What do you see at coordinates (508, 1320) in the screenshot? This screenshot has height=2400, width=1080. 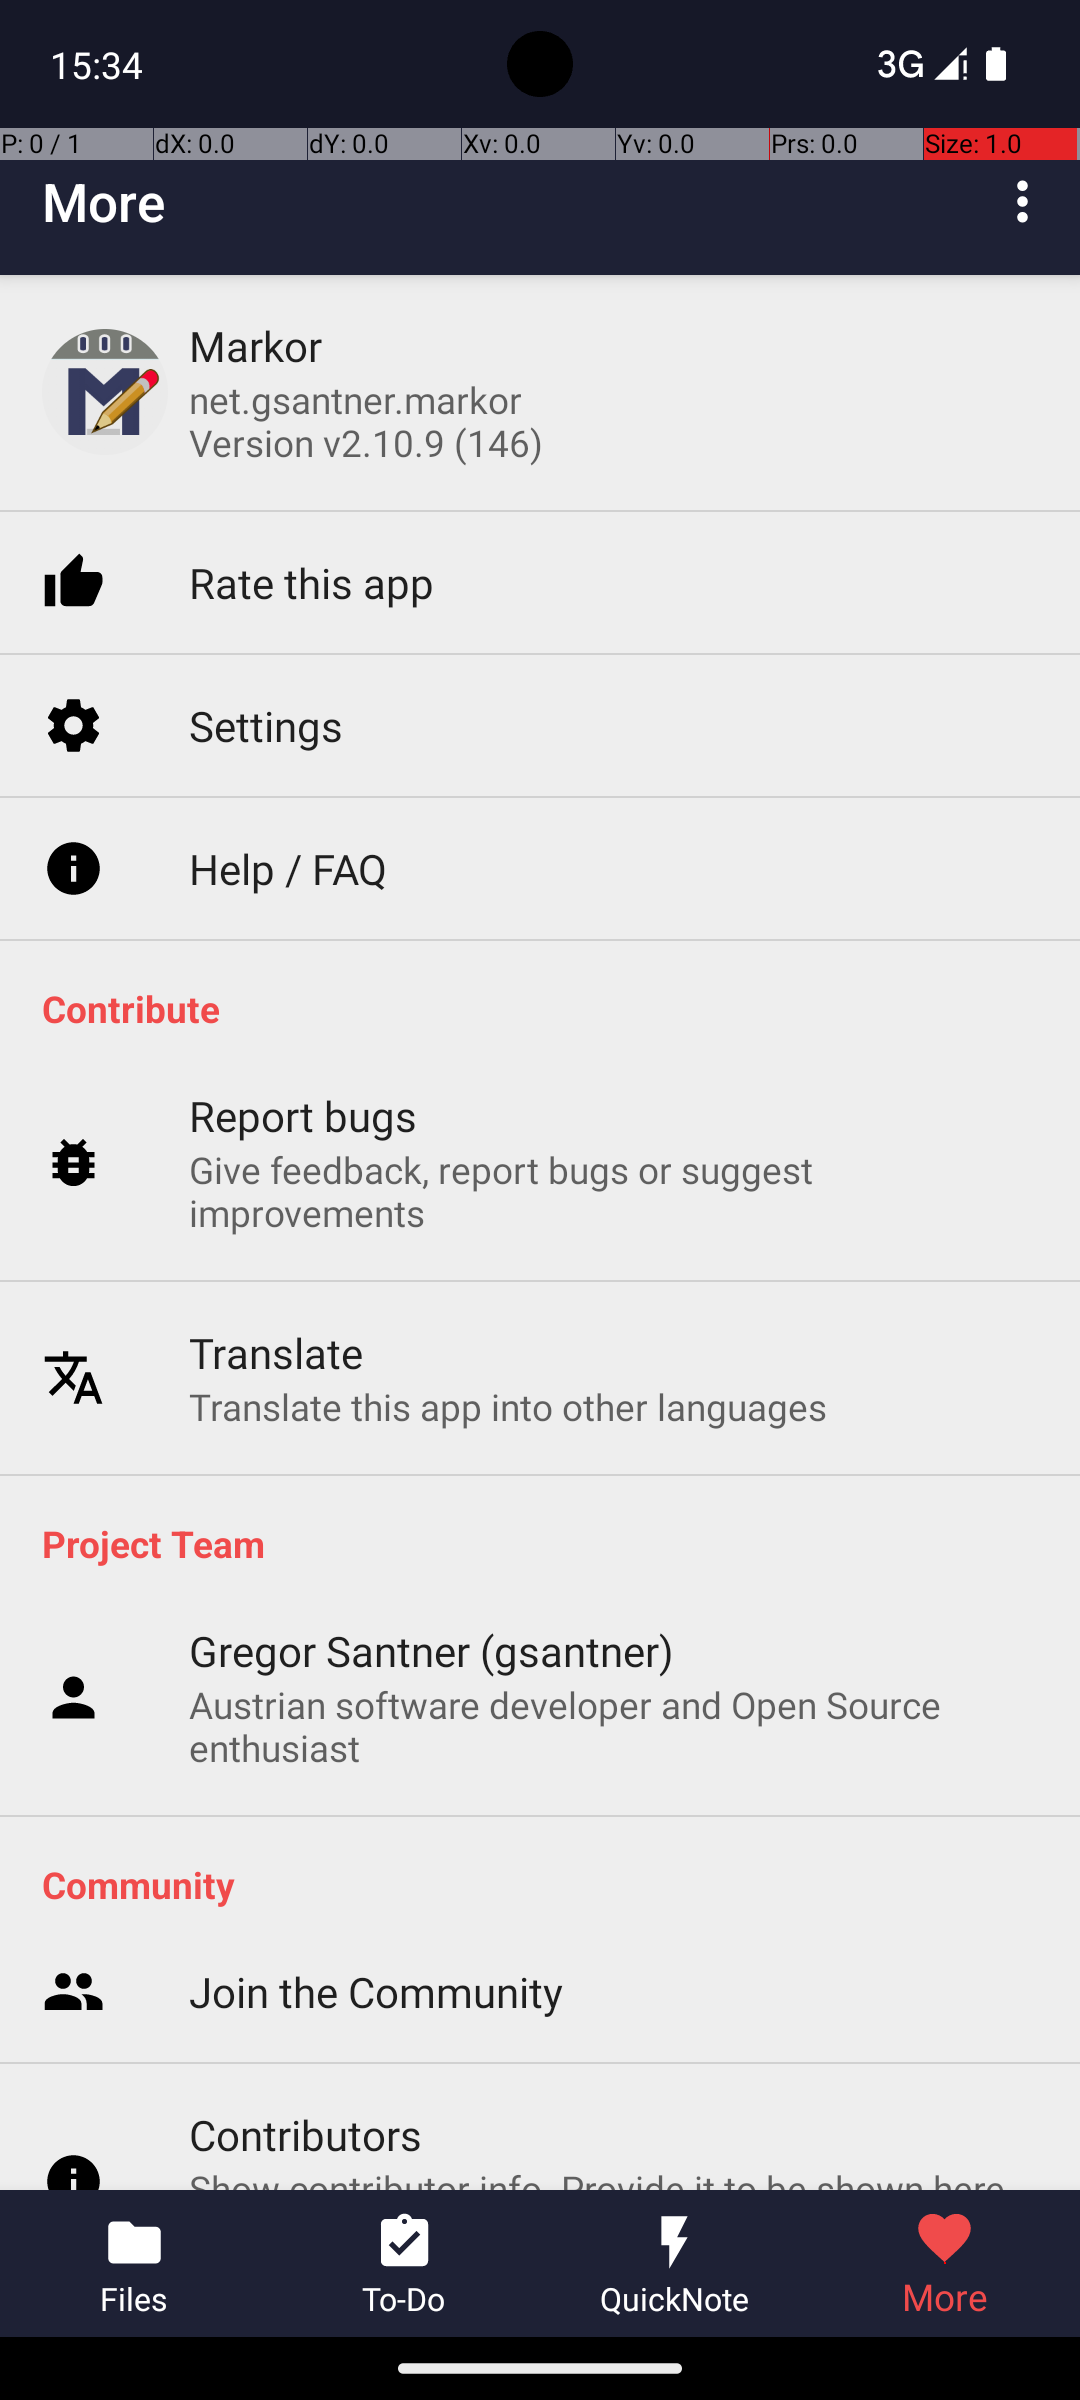 I see `Translate this app into other languages` at bounding box center [508, 1320].